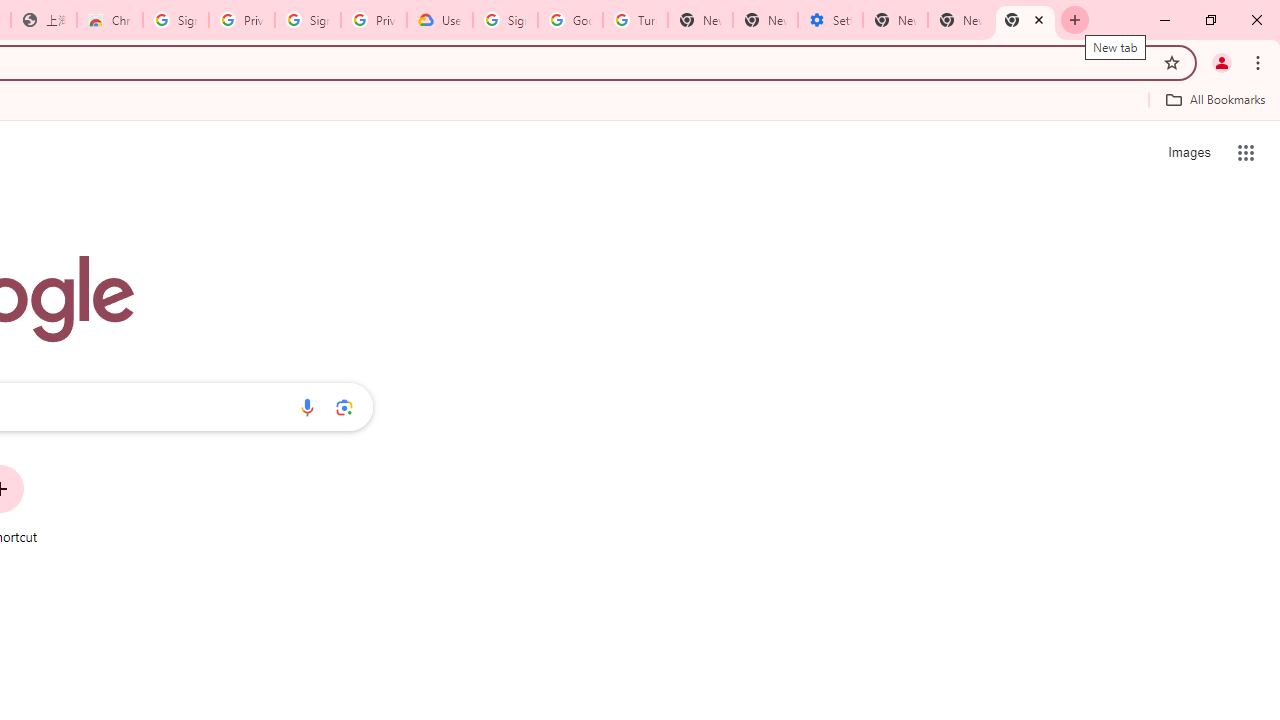  I want to click on Chrome Web Store - Color themes by Chrome, so click(110, 20).